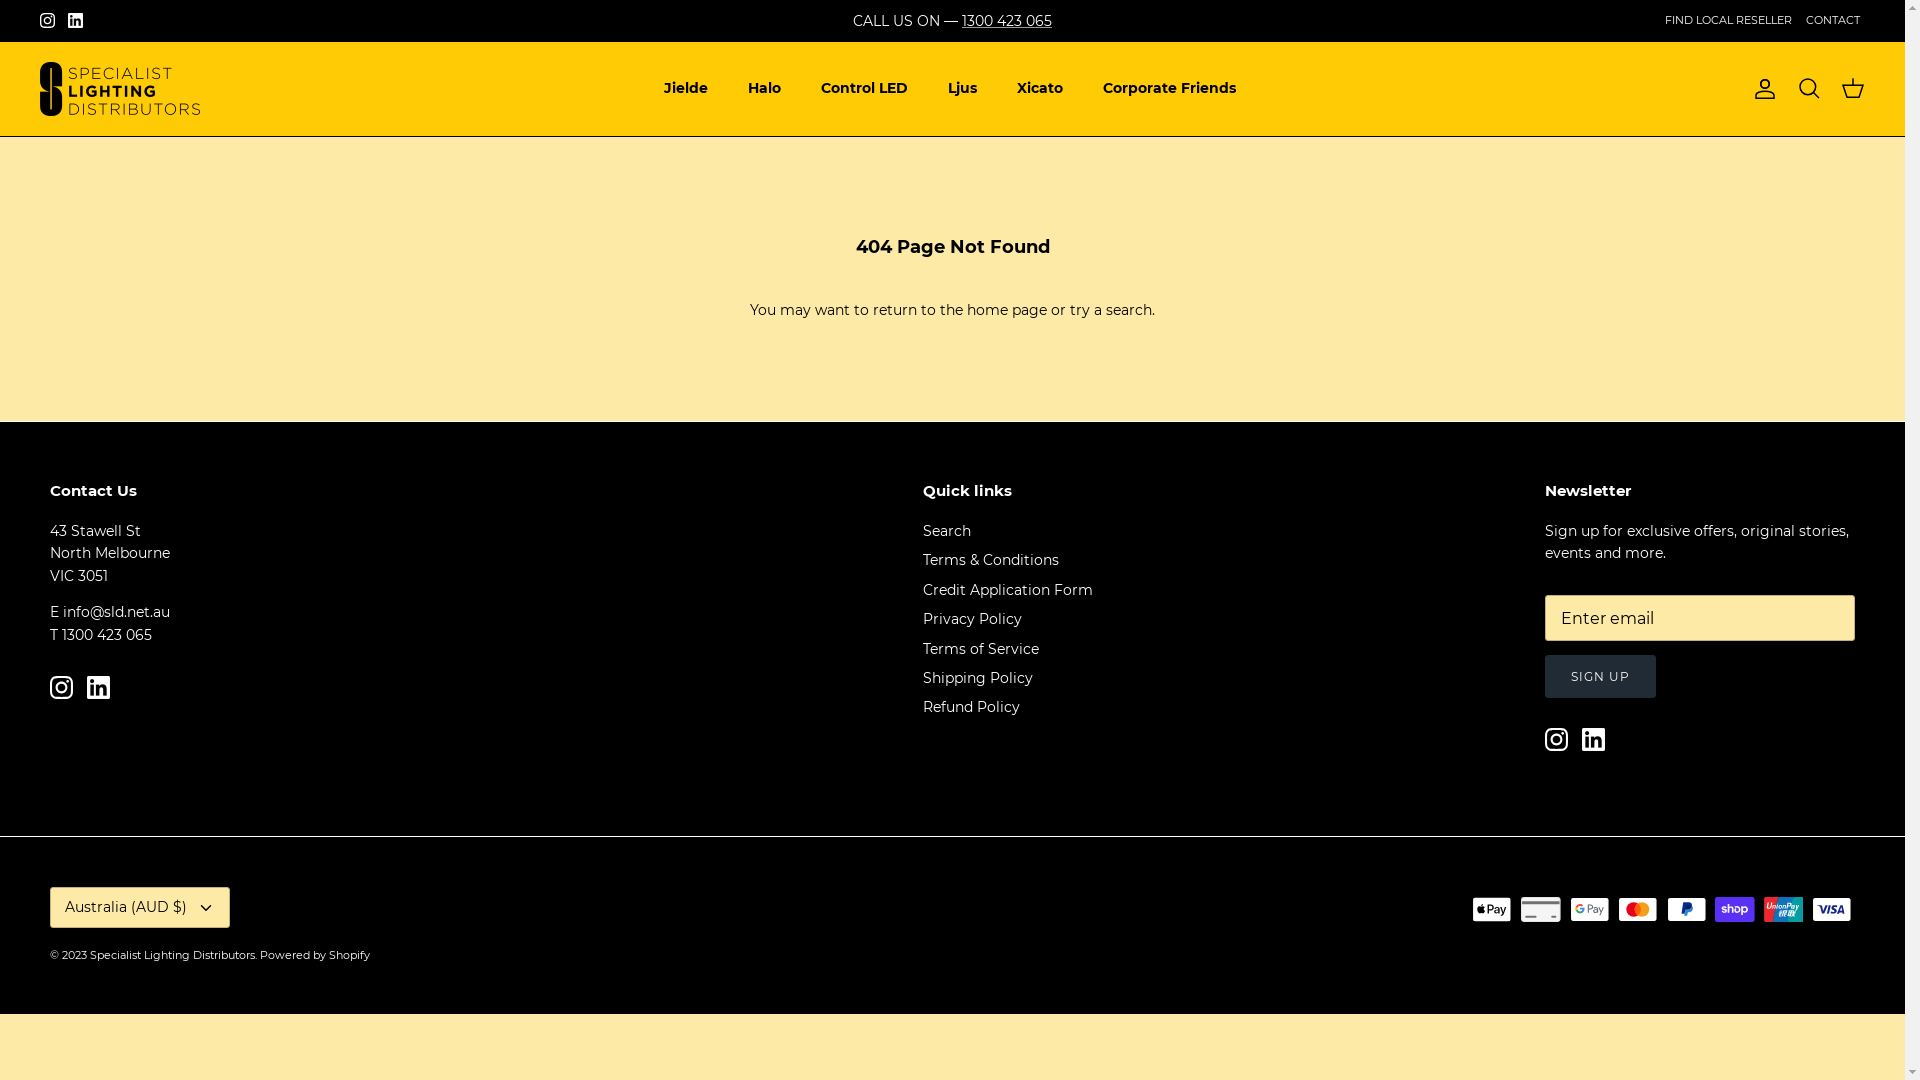 The height and width of the screenshot is (1080, 1920). What do you see at coordinates (1170, 88) in the screenshot?
I see `Corporate Friends` at bounding box center [1170, 88].